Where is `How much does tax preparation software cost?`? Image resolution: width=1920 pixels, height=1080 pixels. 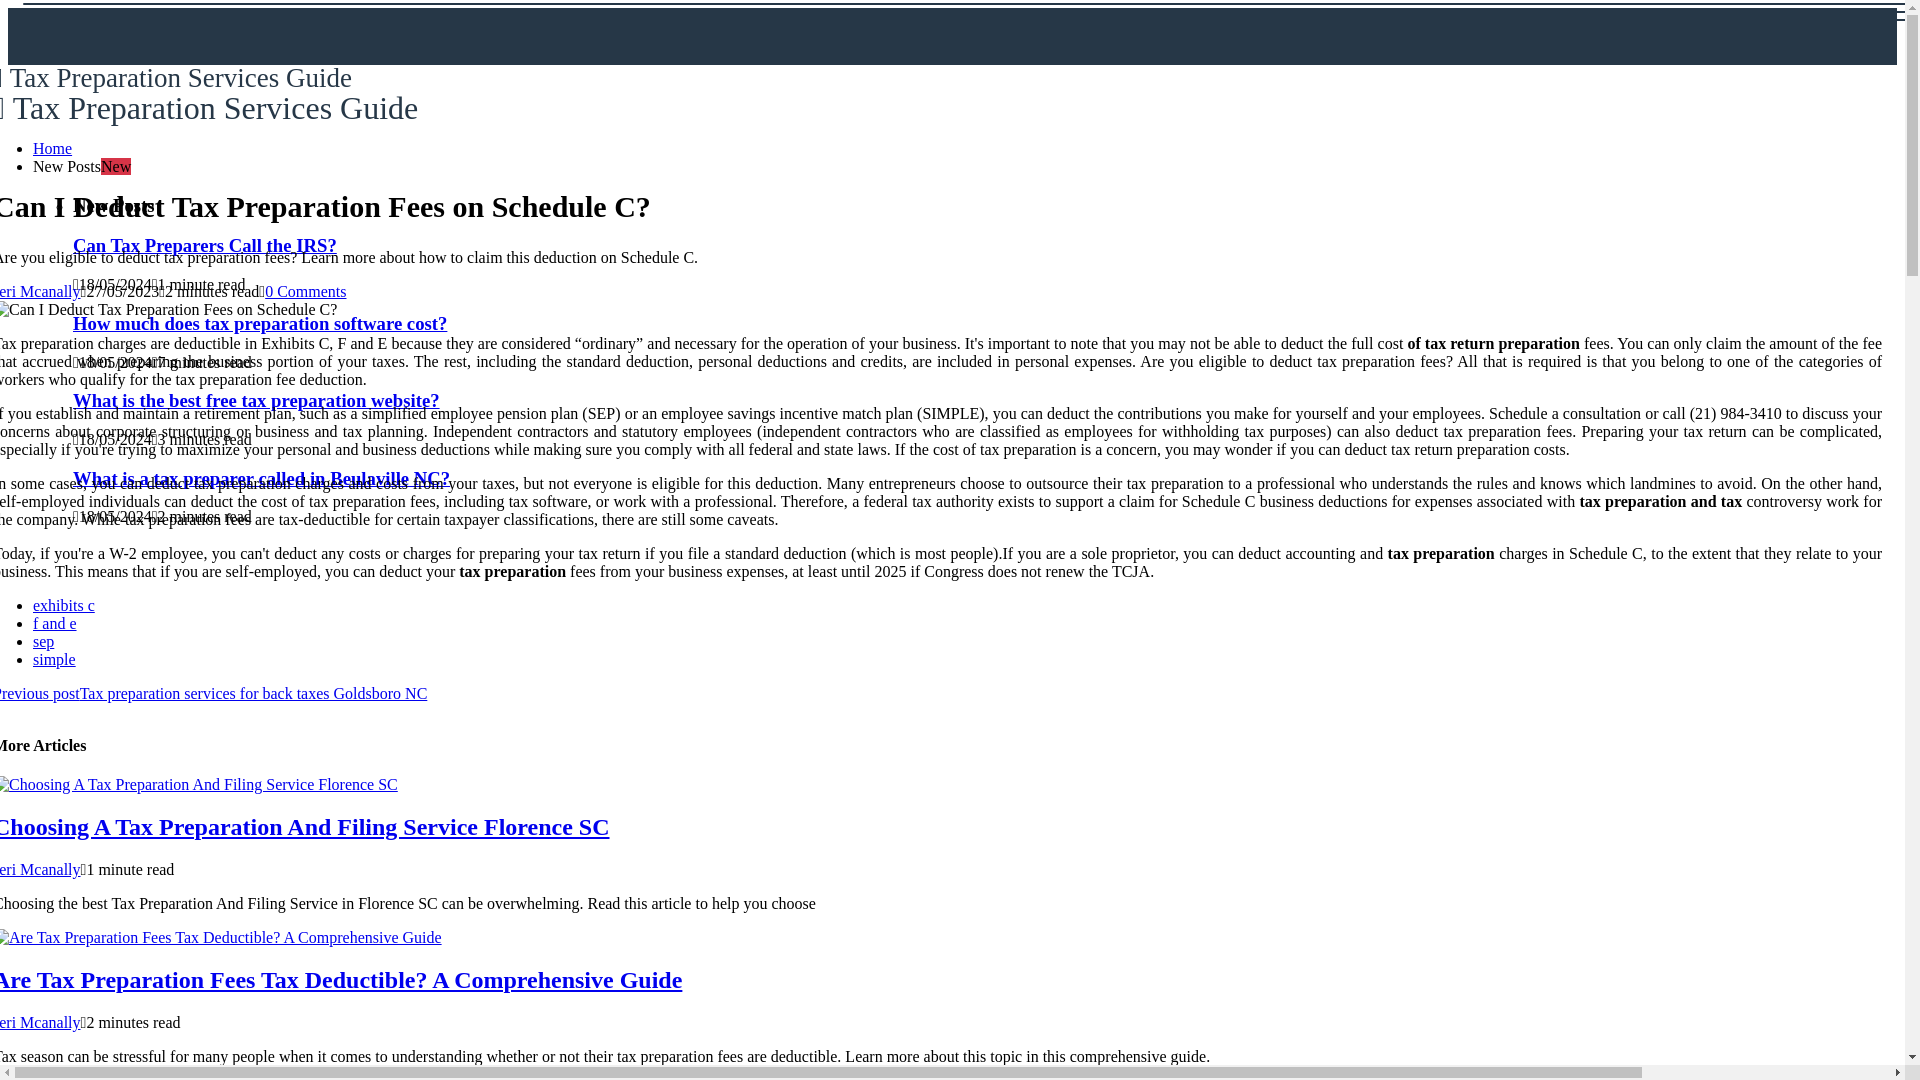
How much does tax preparation software cost? is located at coordinates (260, 323).